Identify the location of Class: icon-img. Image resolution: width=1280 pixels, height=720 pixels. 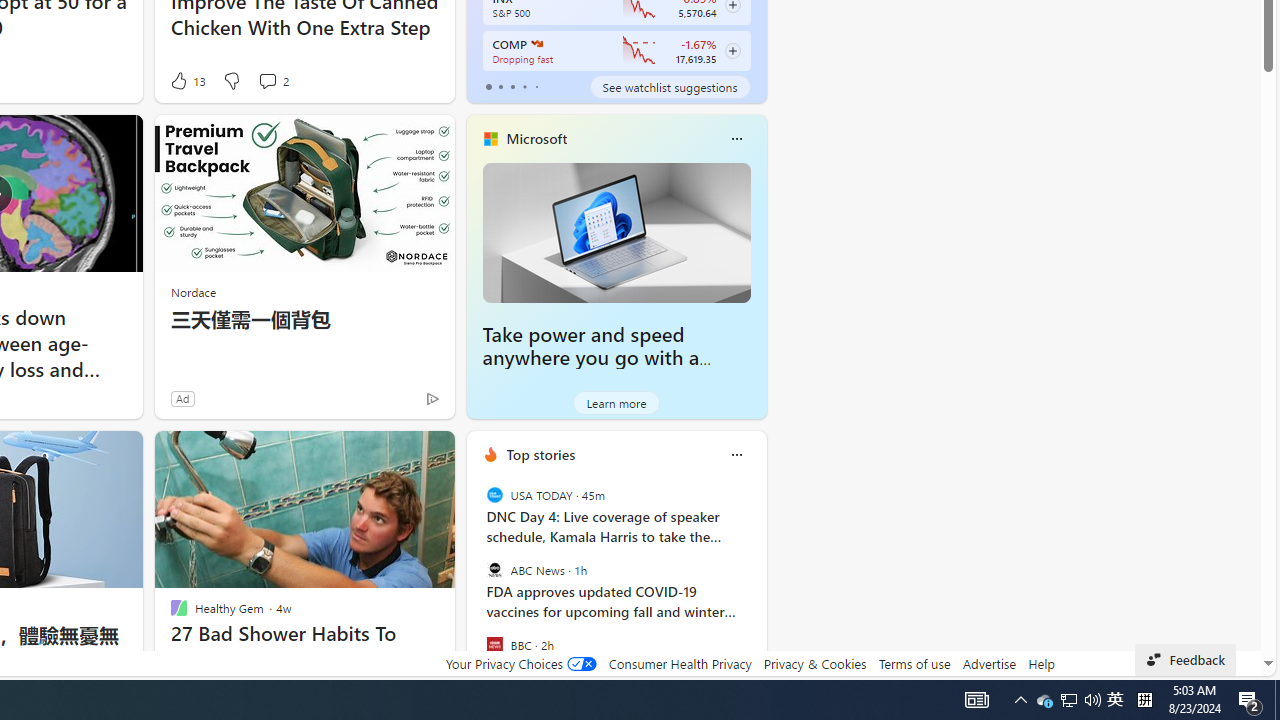
(736, 454).